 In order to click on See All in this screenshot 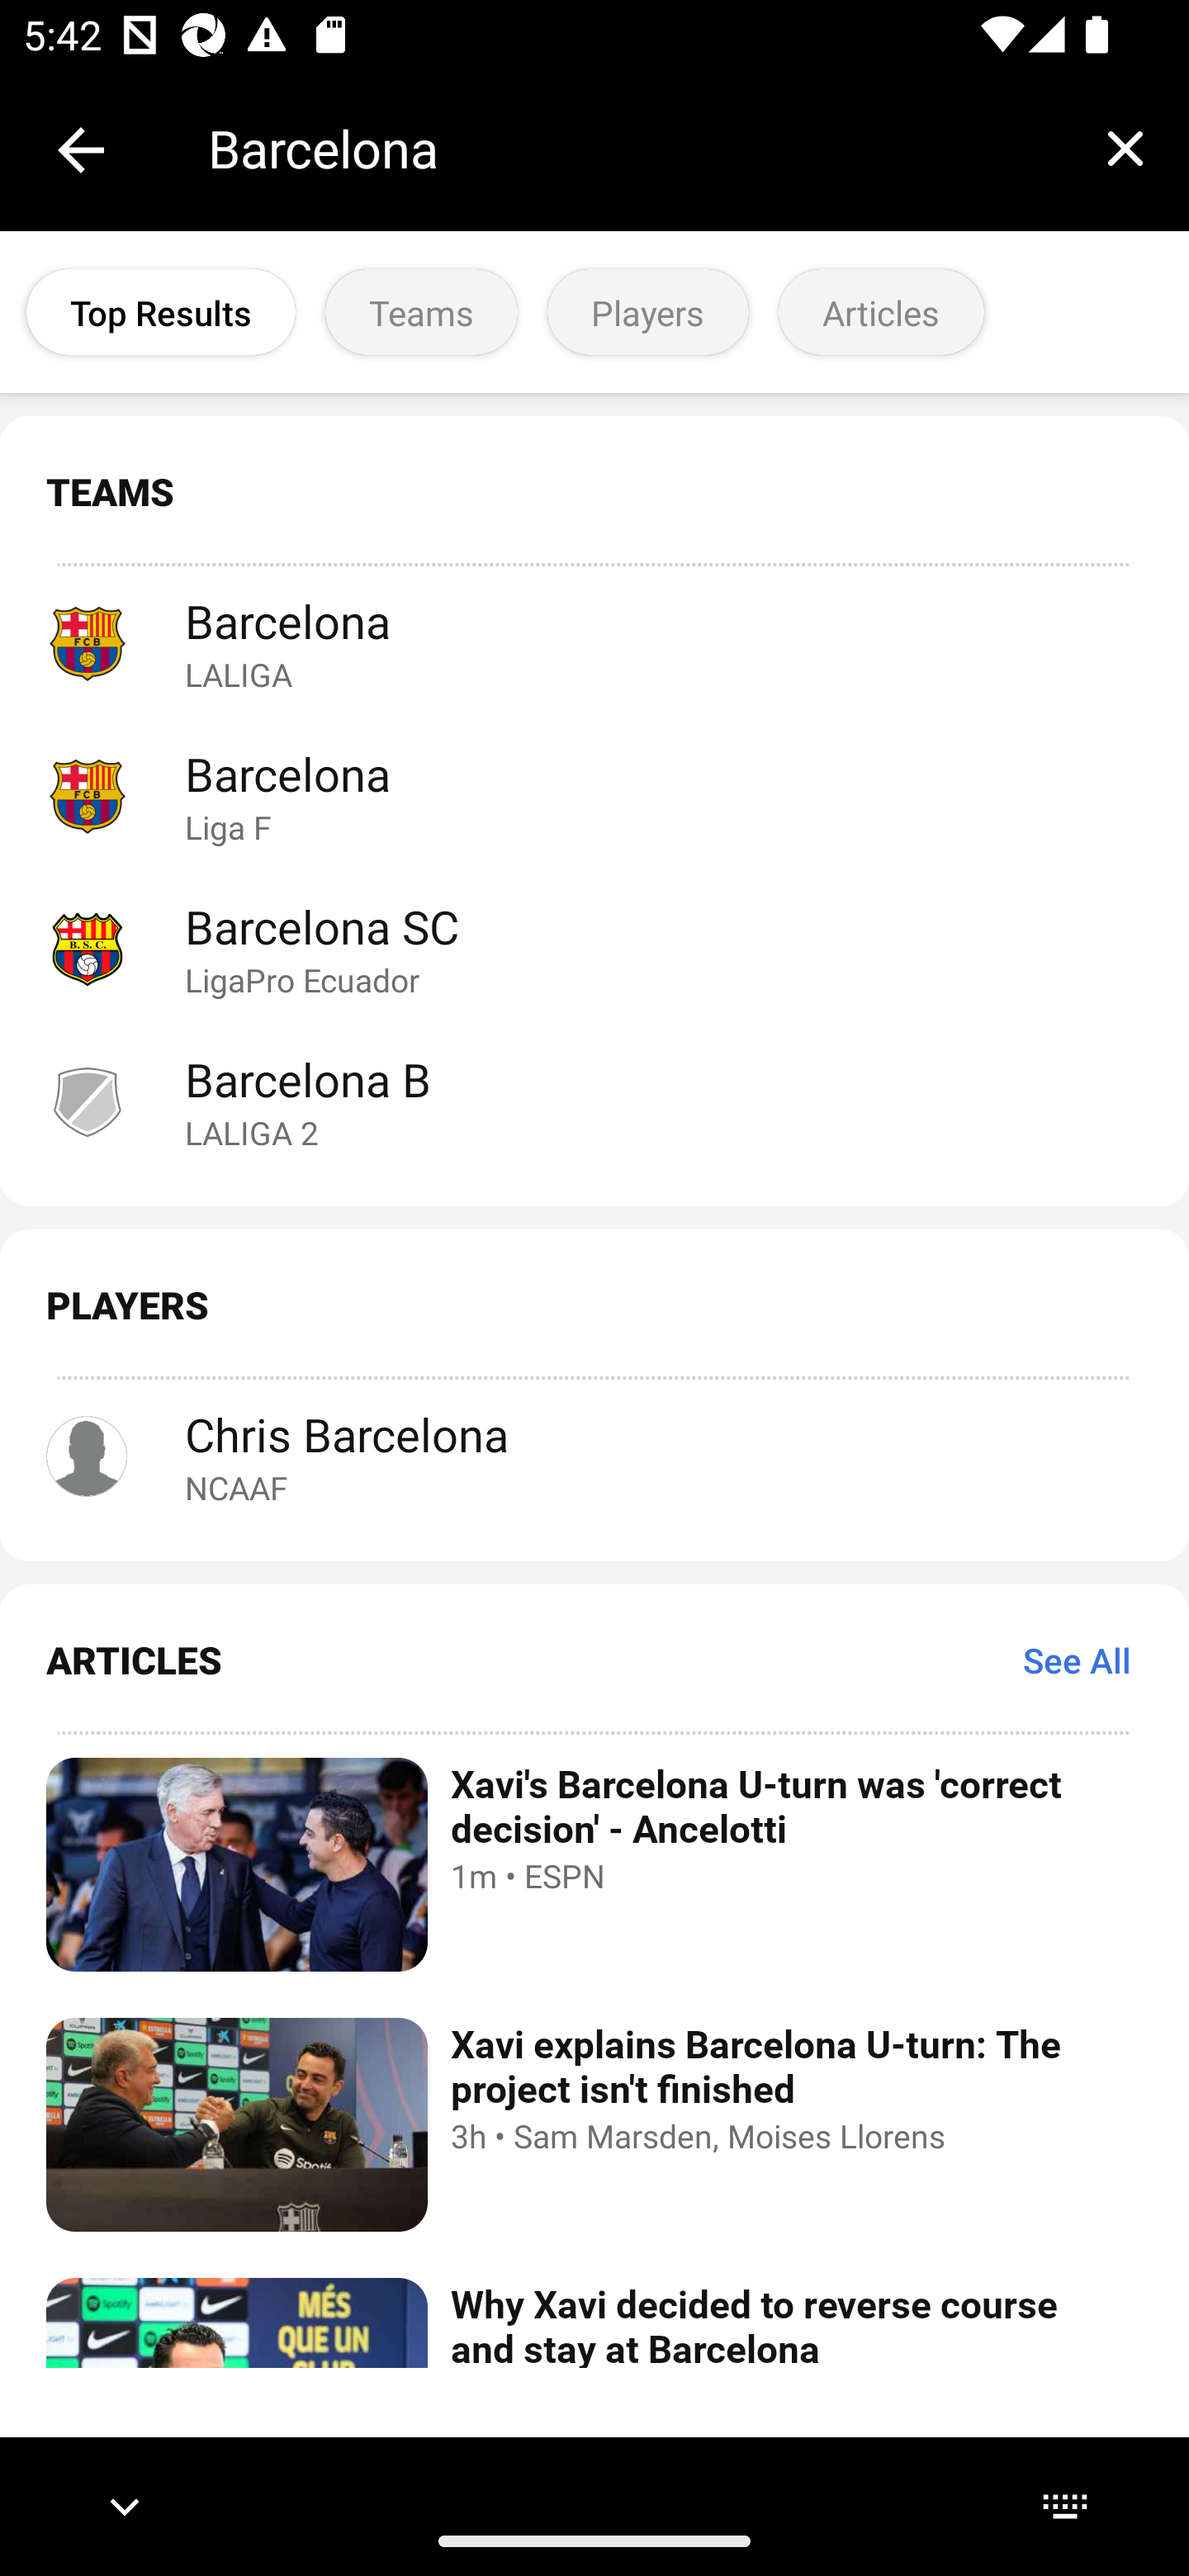, I will do `click(1077, 1660)`.